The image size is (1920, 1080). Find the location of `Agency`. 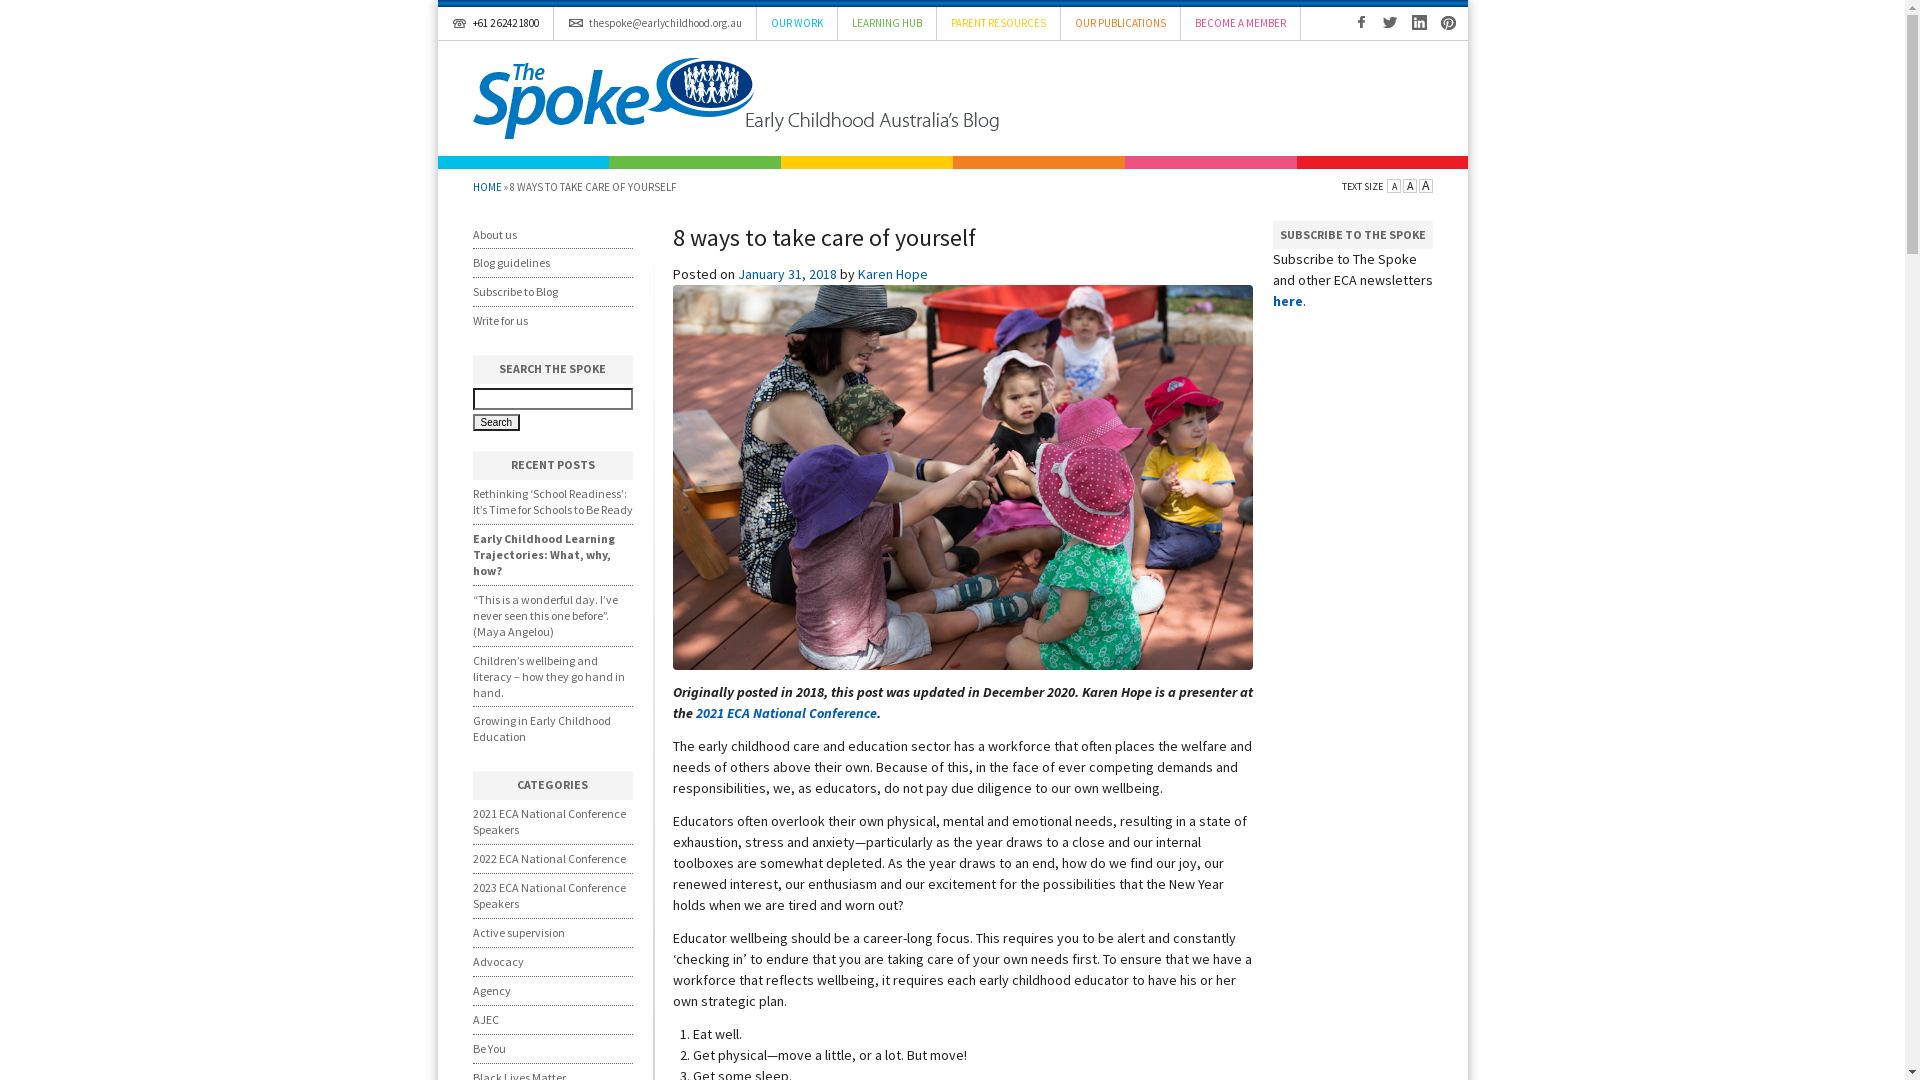

Agency is located at coordinates (491, 990).